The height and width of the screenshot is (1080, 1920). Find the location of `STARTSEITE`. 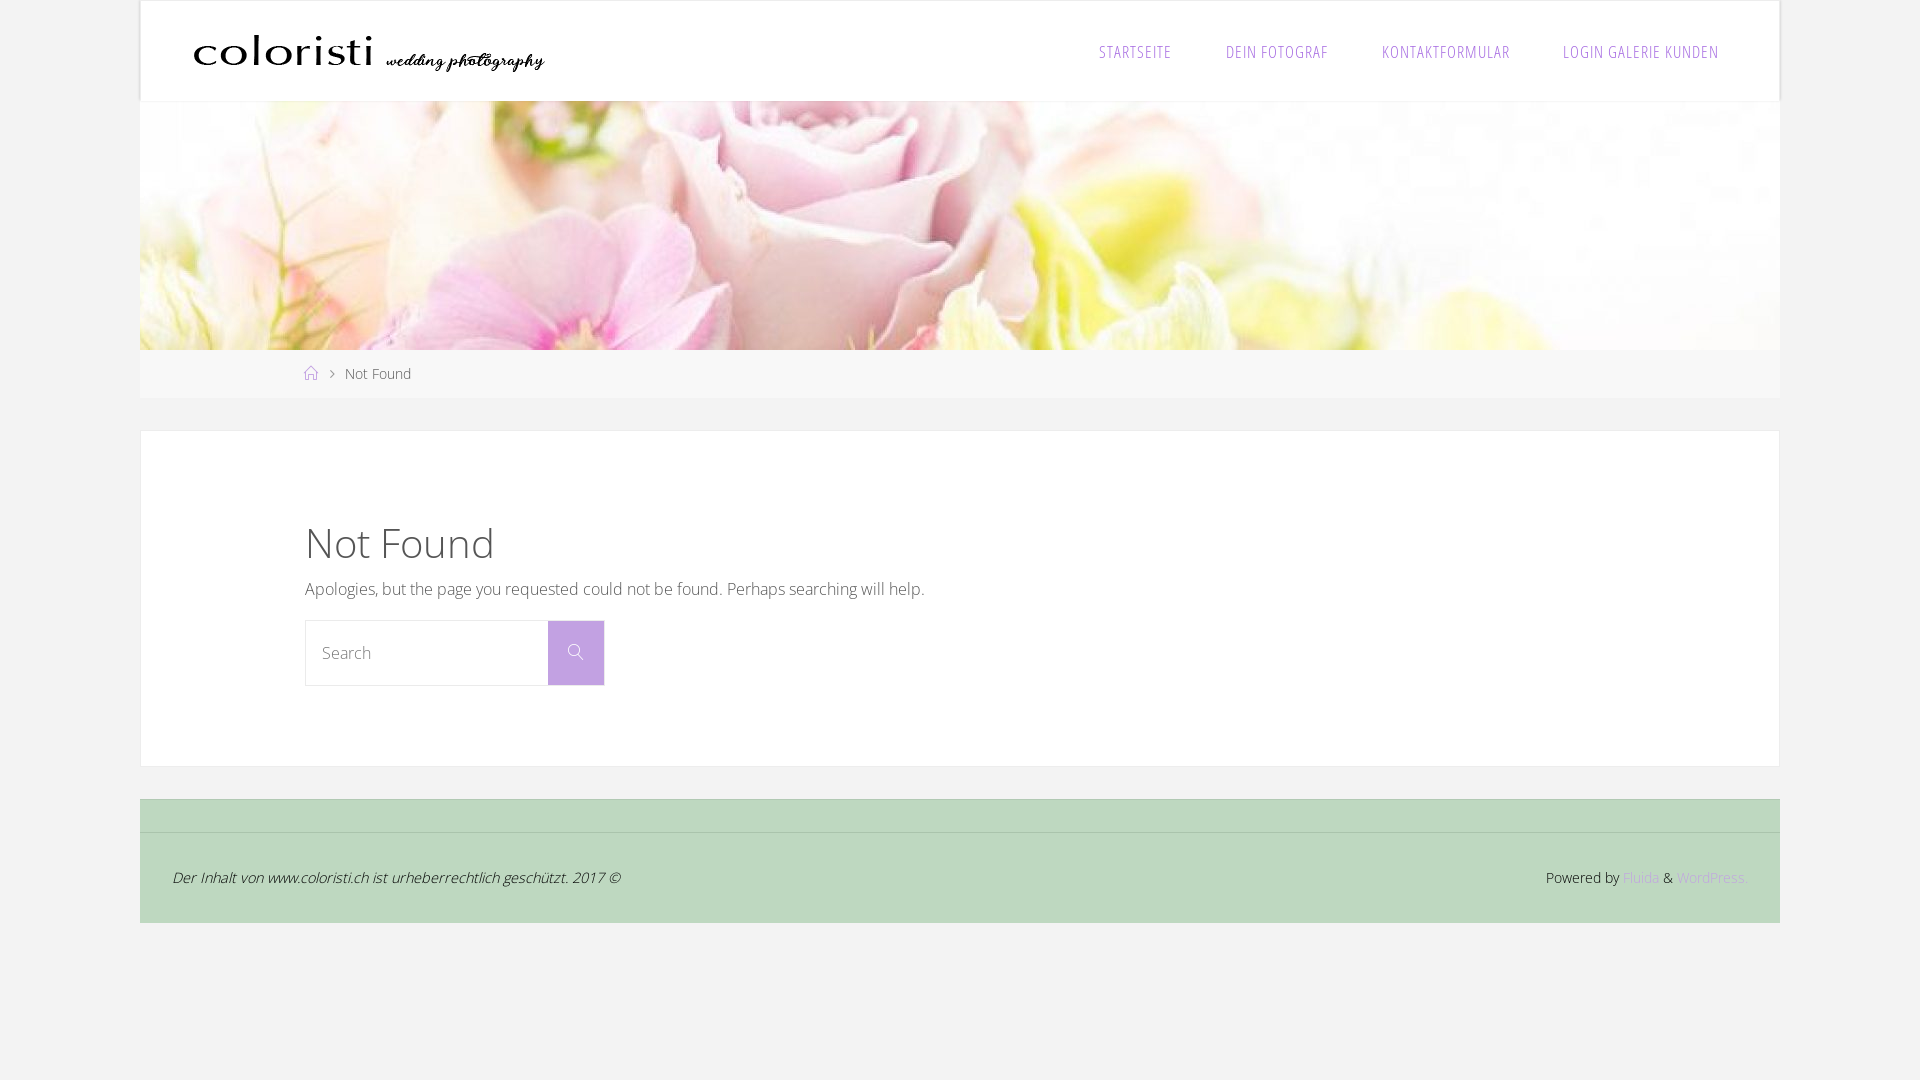

STARTSEITE is located at coordinates (1136, 51).